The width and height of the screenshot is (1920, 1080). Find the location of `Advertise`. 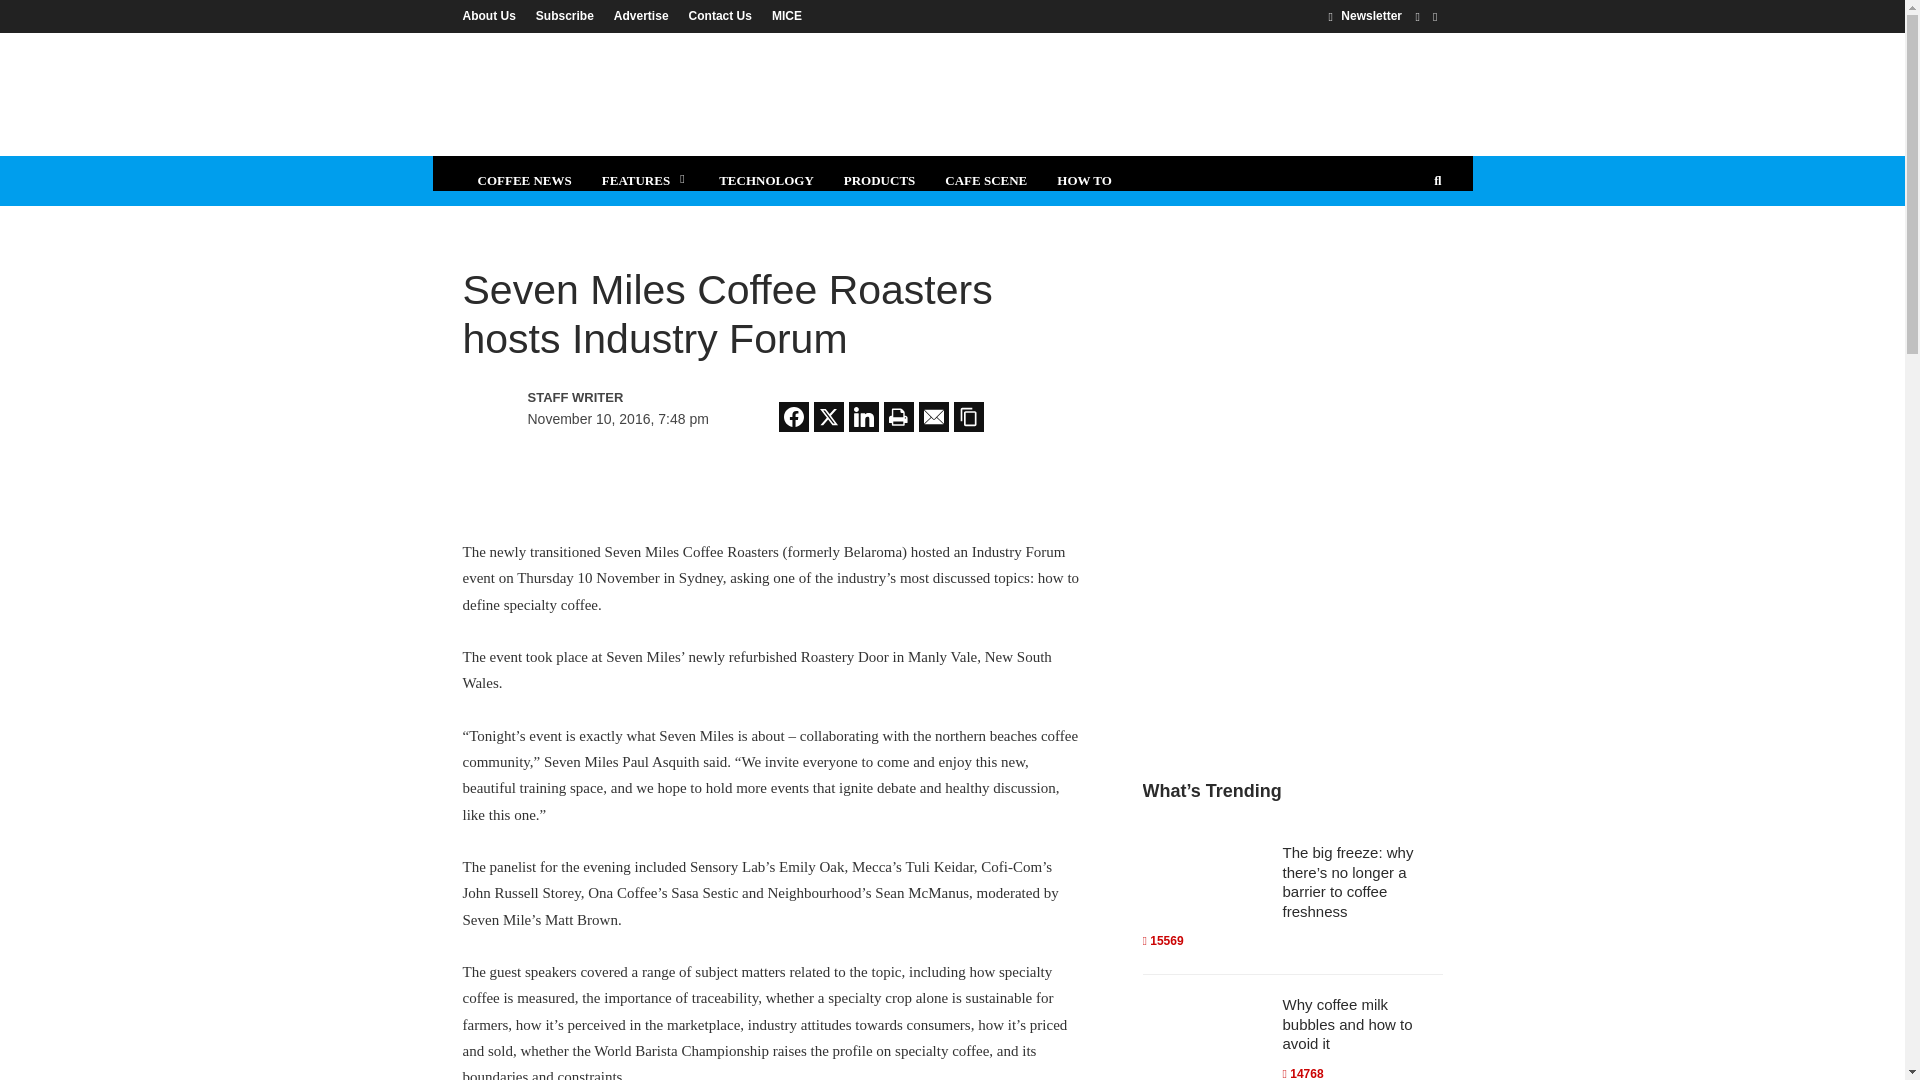

Advertise is located at coordinates (642, 15).